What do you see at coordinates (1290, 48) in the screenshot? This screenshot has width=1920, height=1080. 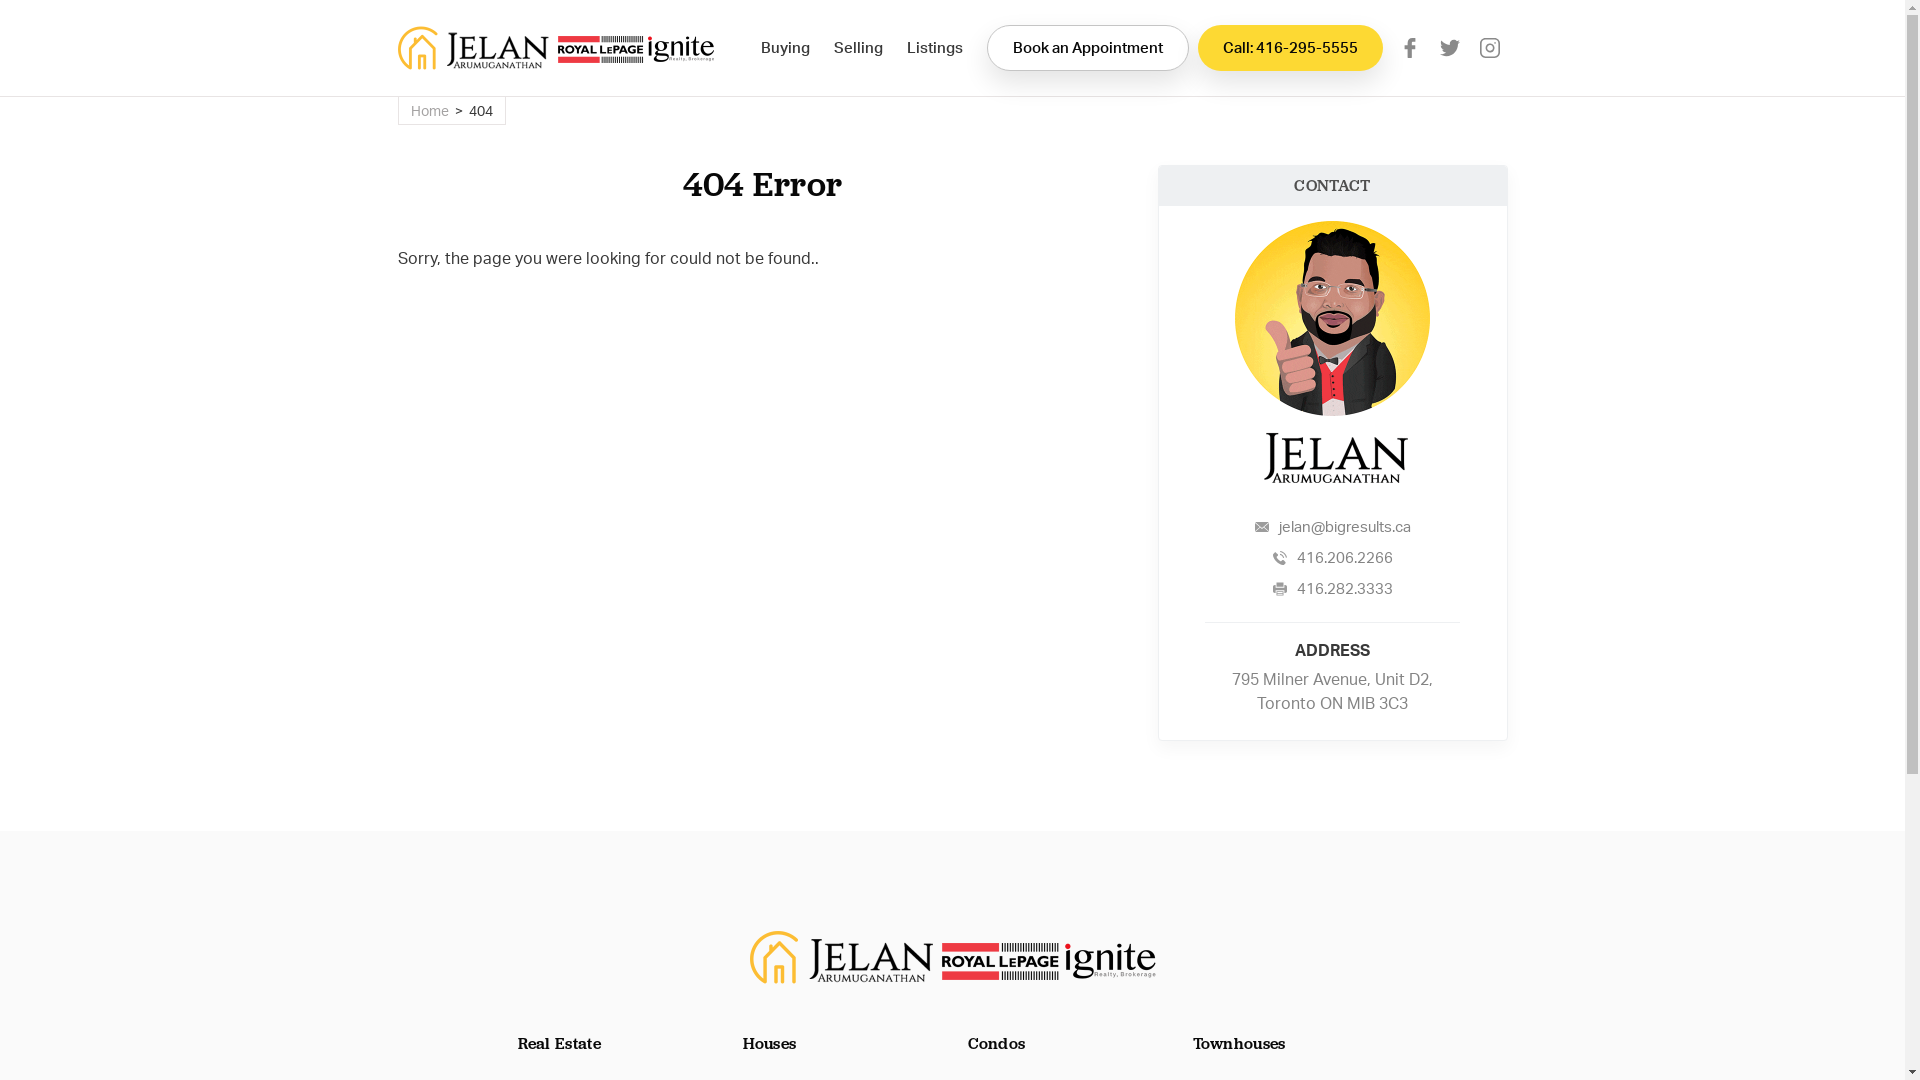 I see `Call: 416-295-5555` at bounding box center [1290, 48].